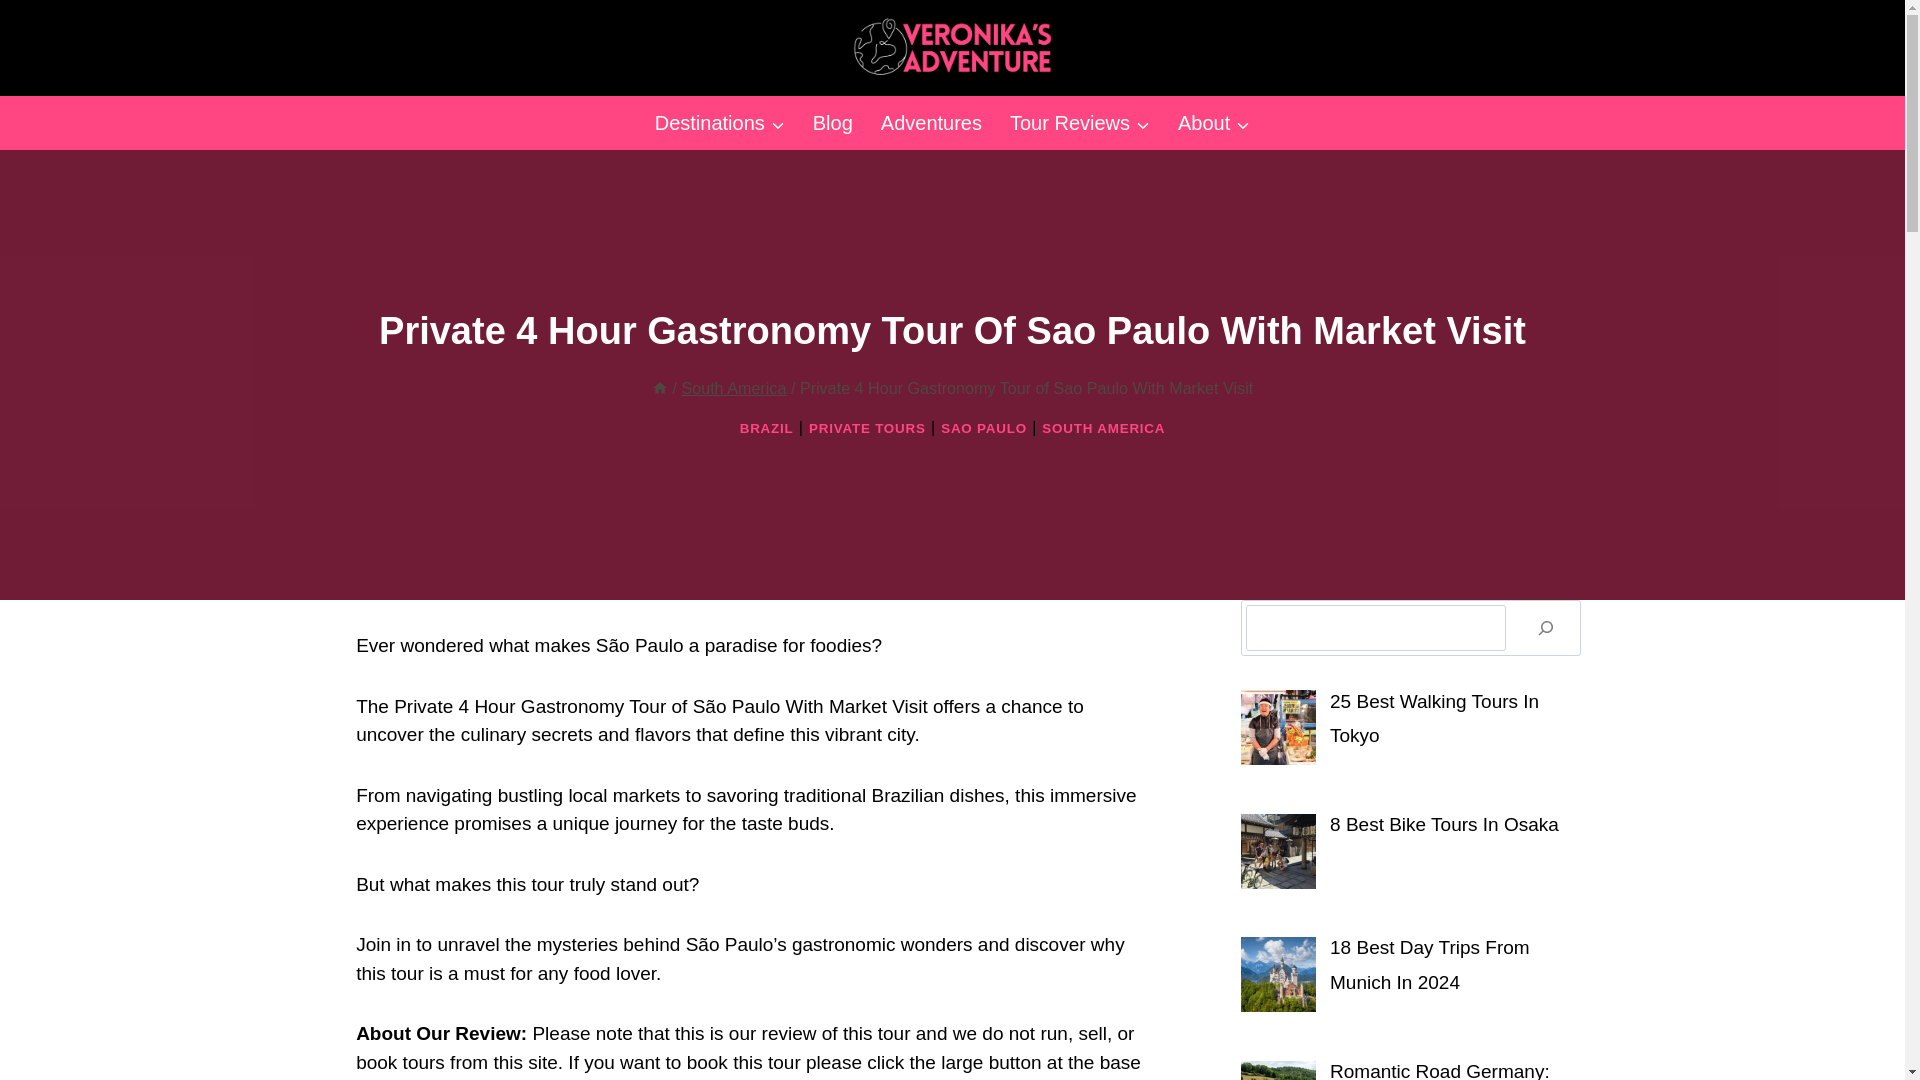  What do you see at coordinates (866, 428) in the screenshot?
I see `PRIVATE TOURS` at bounding box center [866, 428].